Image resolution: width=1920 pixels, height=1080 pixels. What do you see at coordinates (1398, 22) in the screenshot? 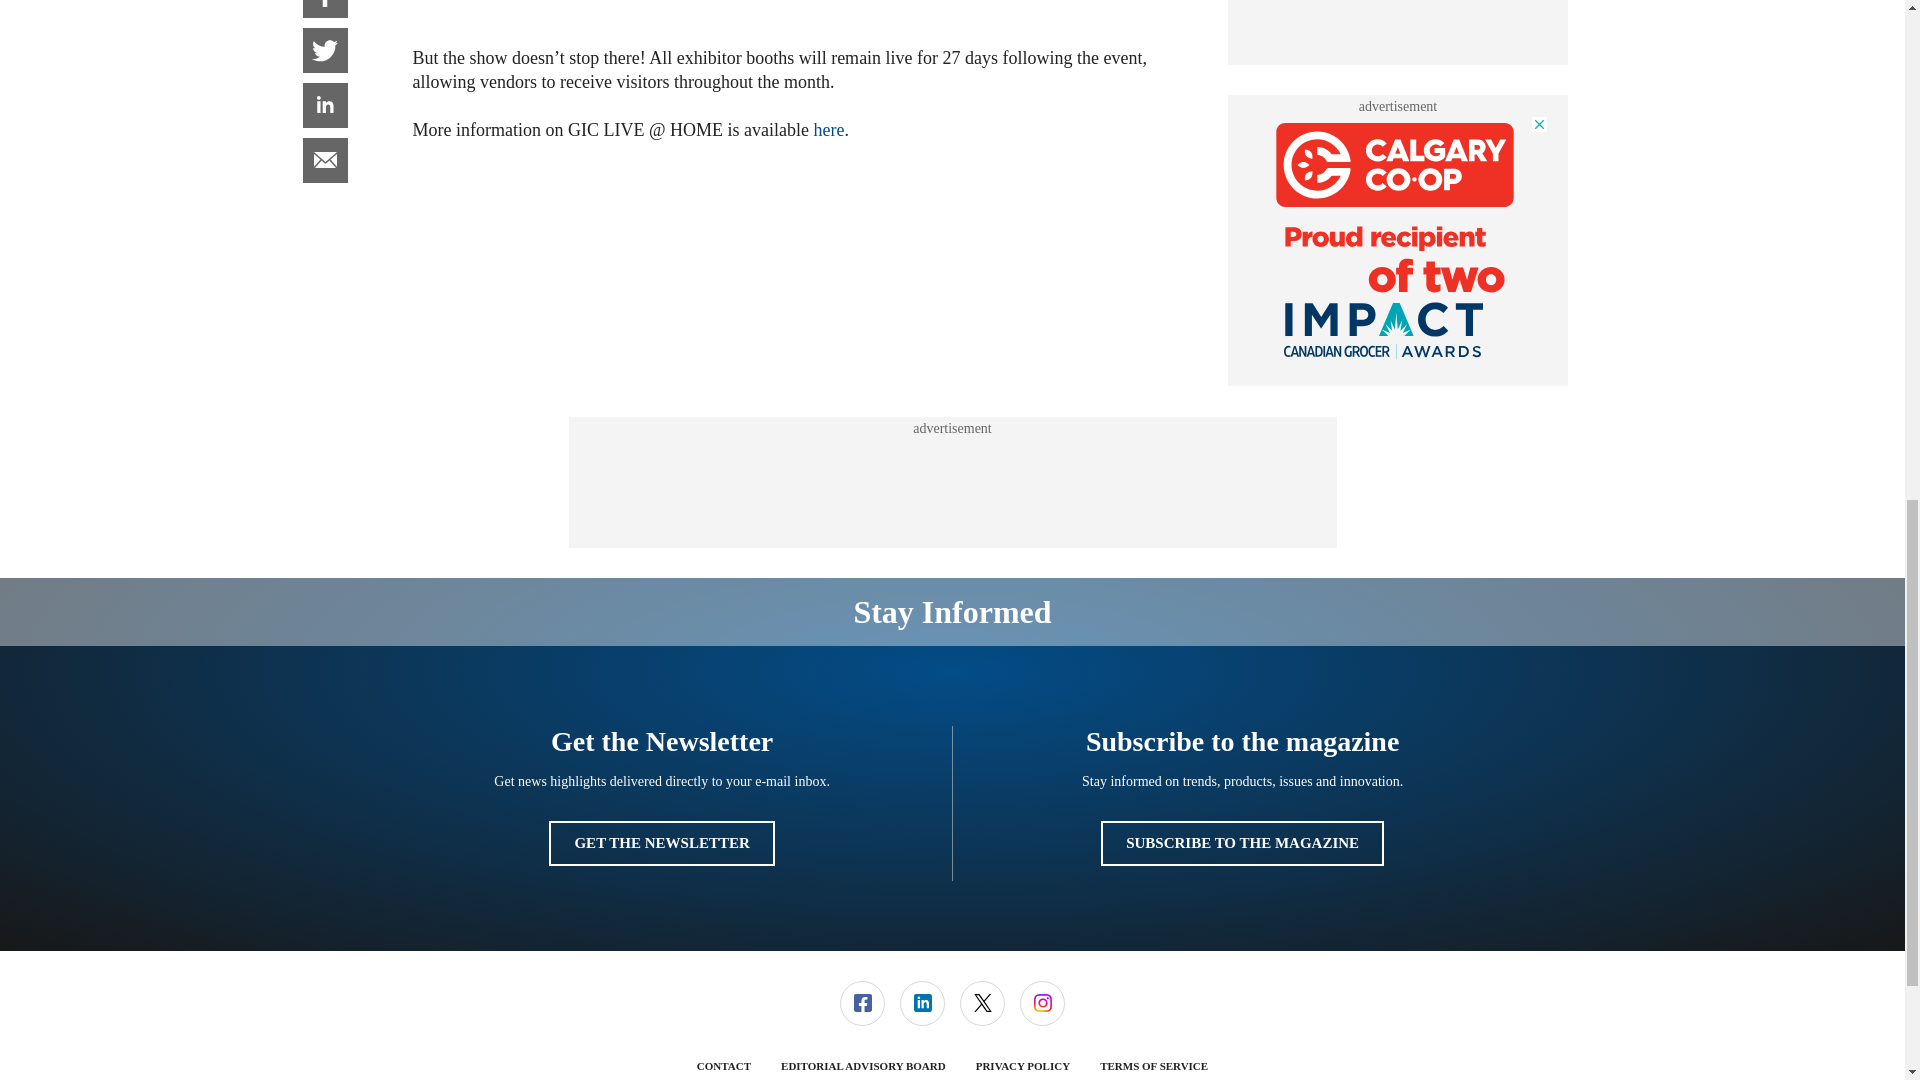
I see `3rd party ad content` at bounding box center [1398, 22].